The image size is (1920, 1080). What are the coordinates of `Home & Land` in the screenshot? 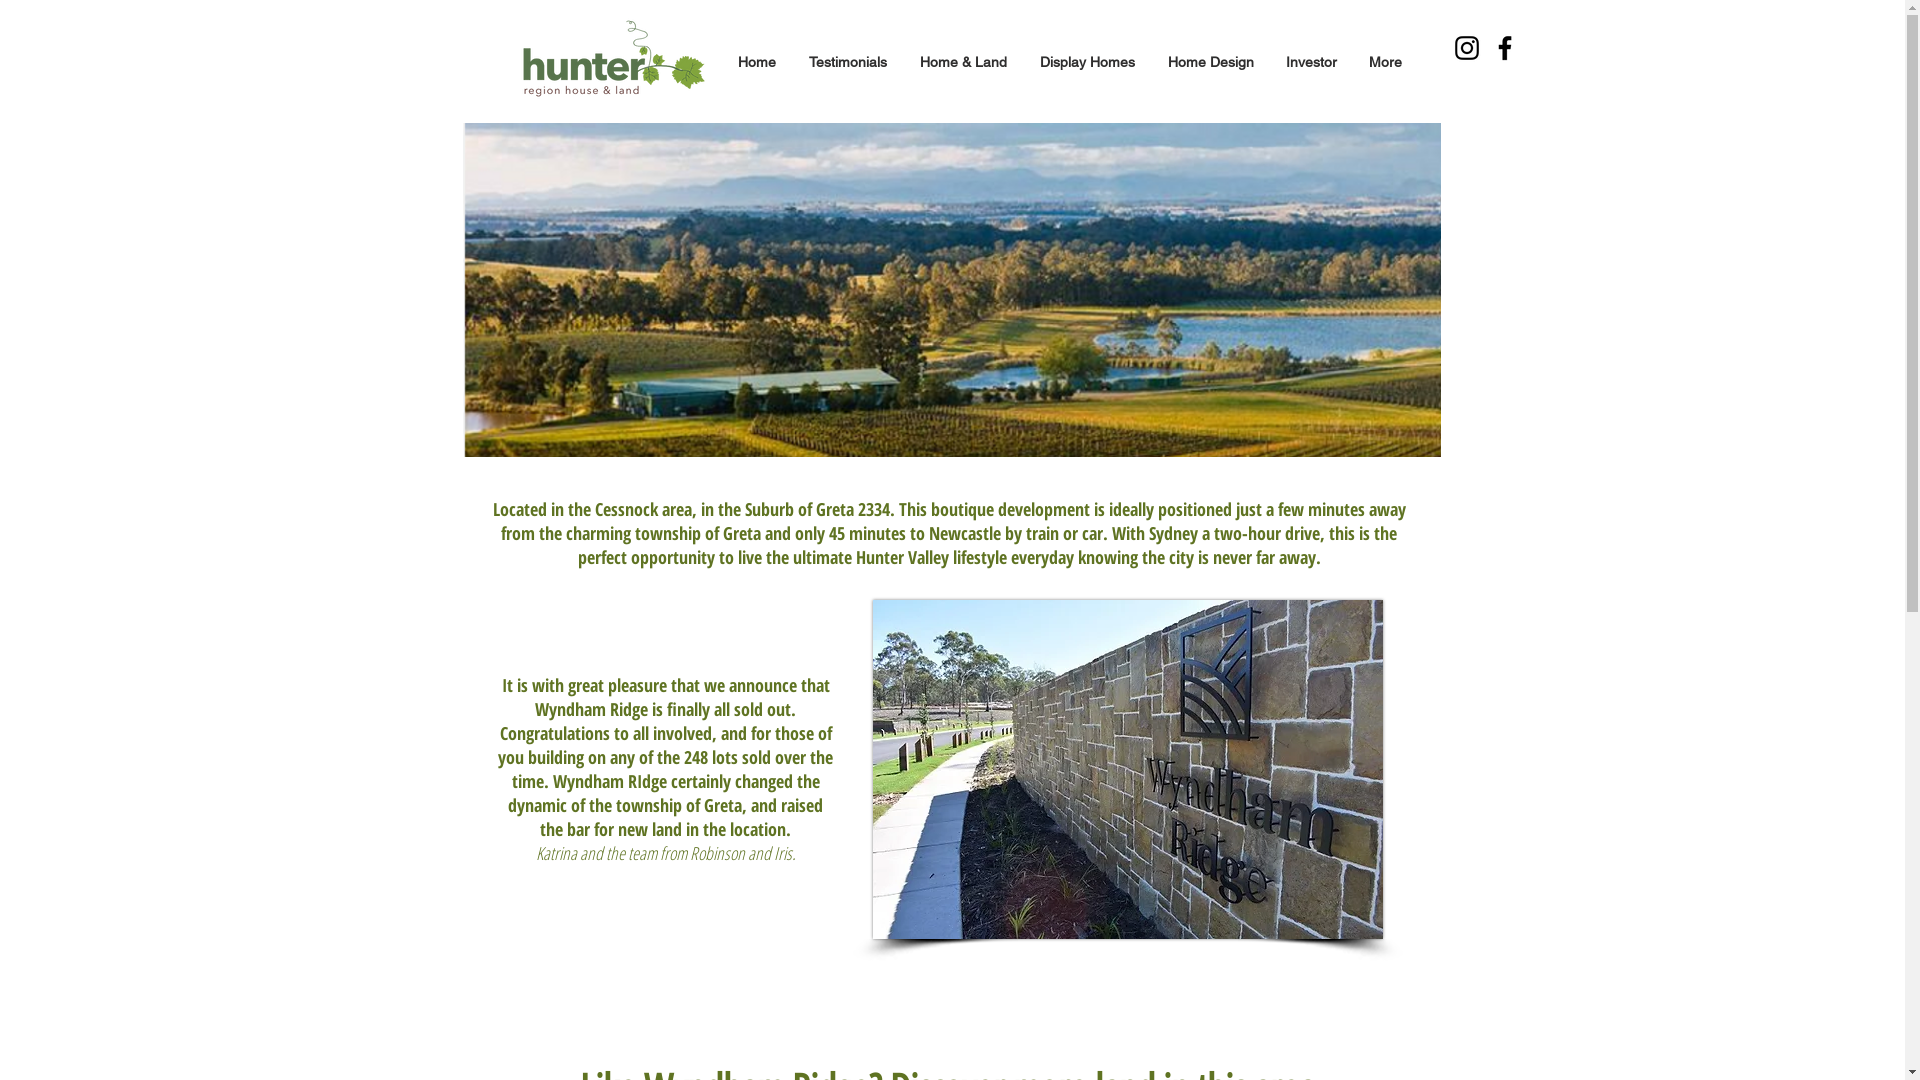 It's located at (964, 62).